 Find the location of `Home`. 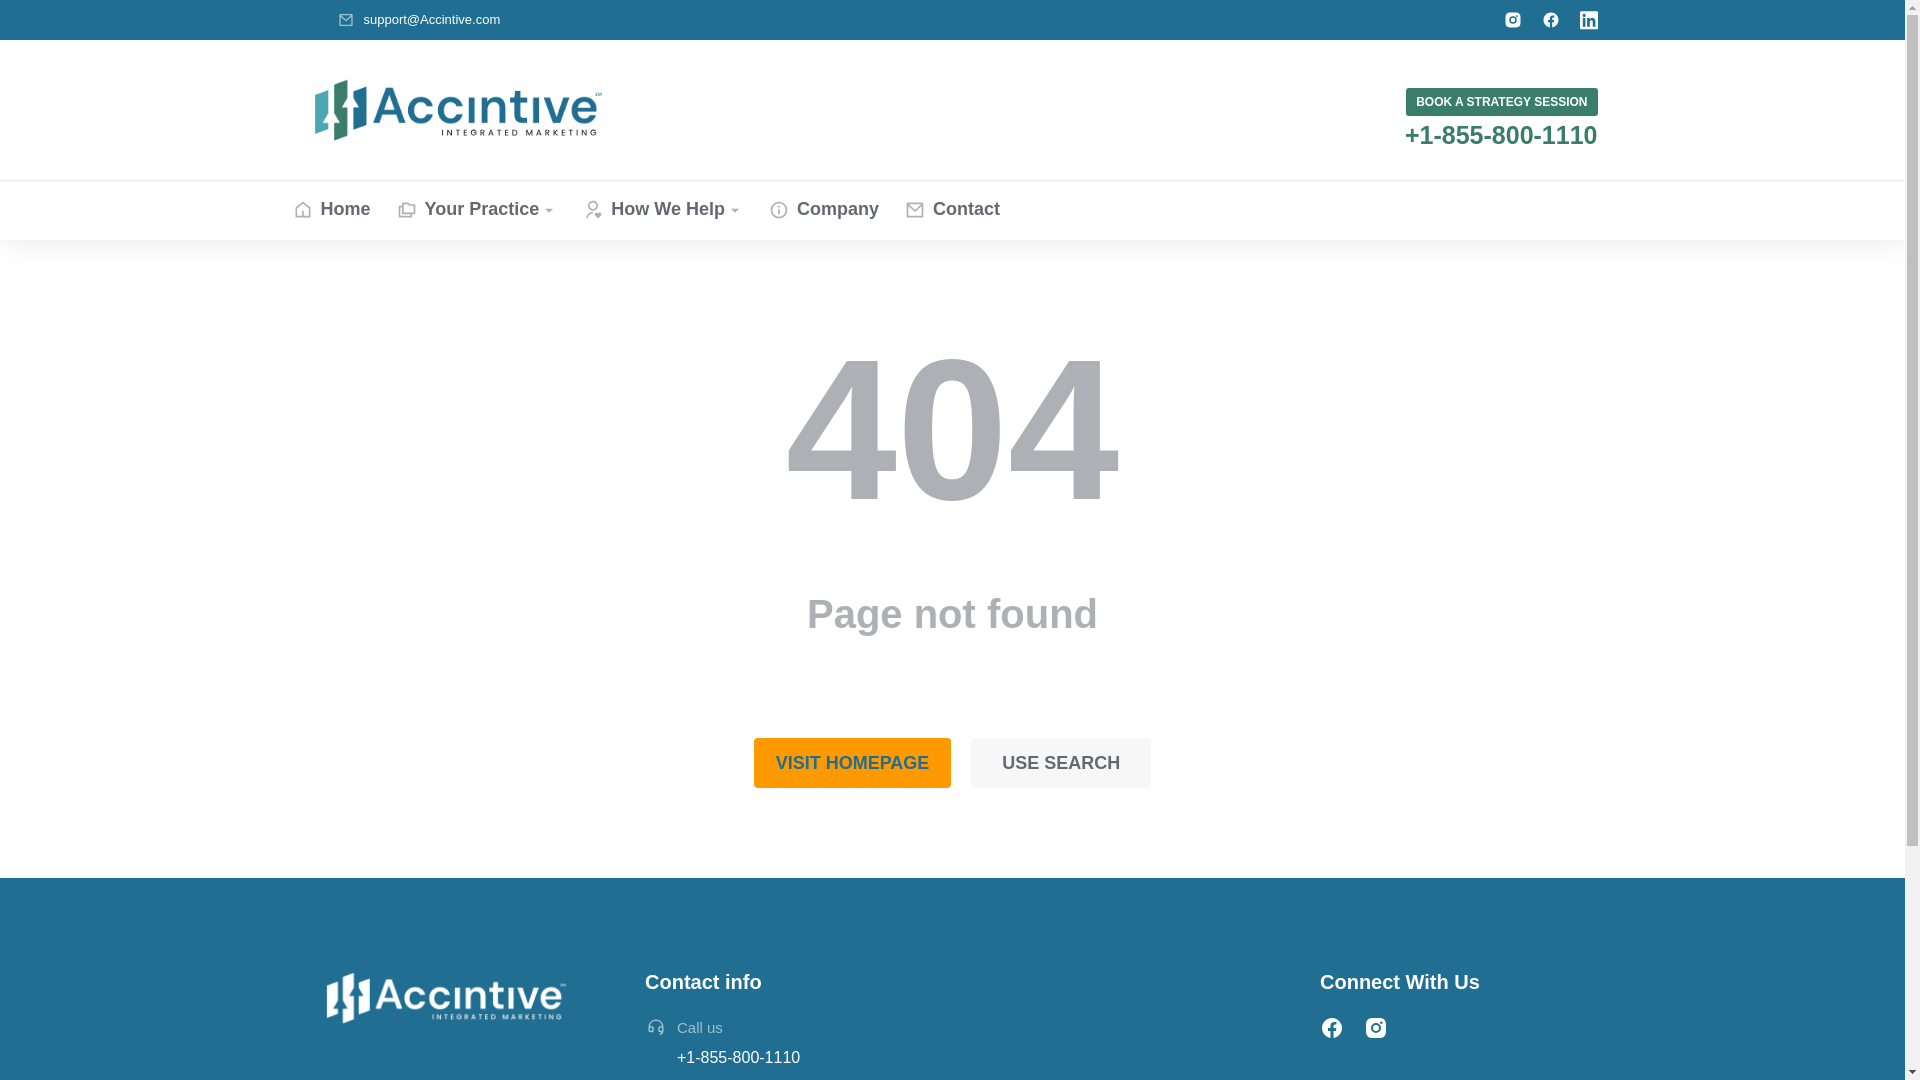

Home is located at coordinates (330, 210).